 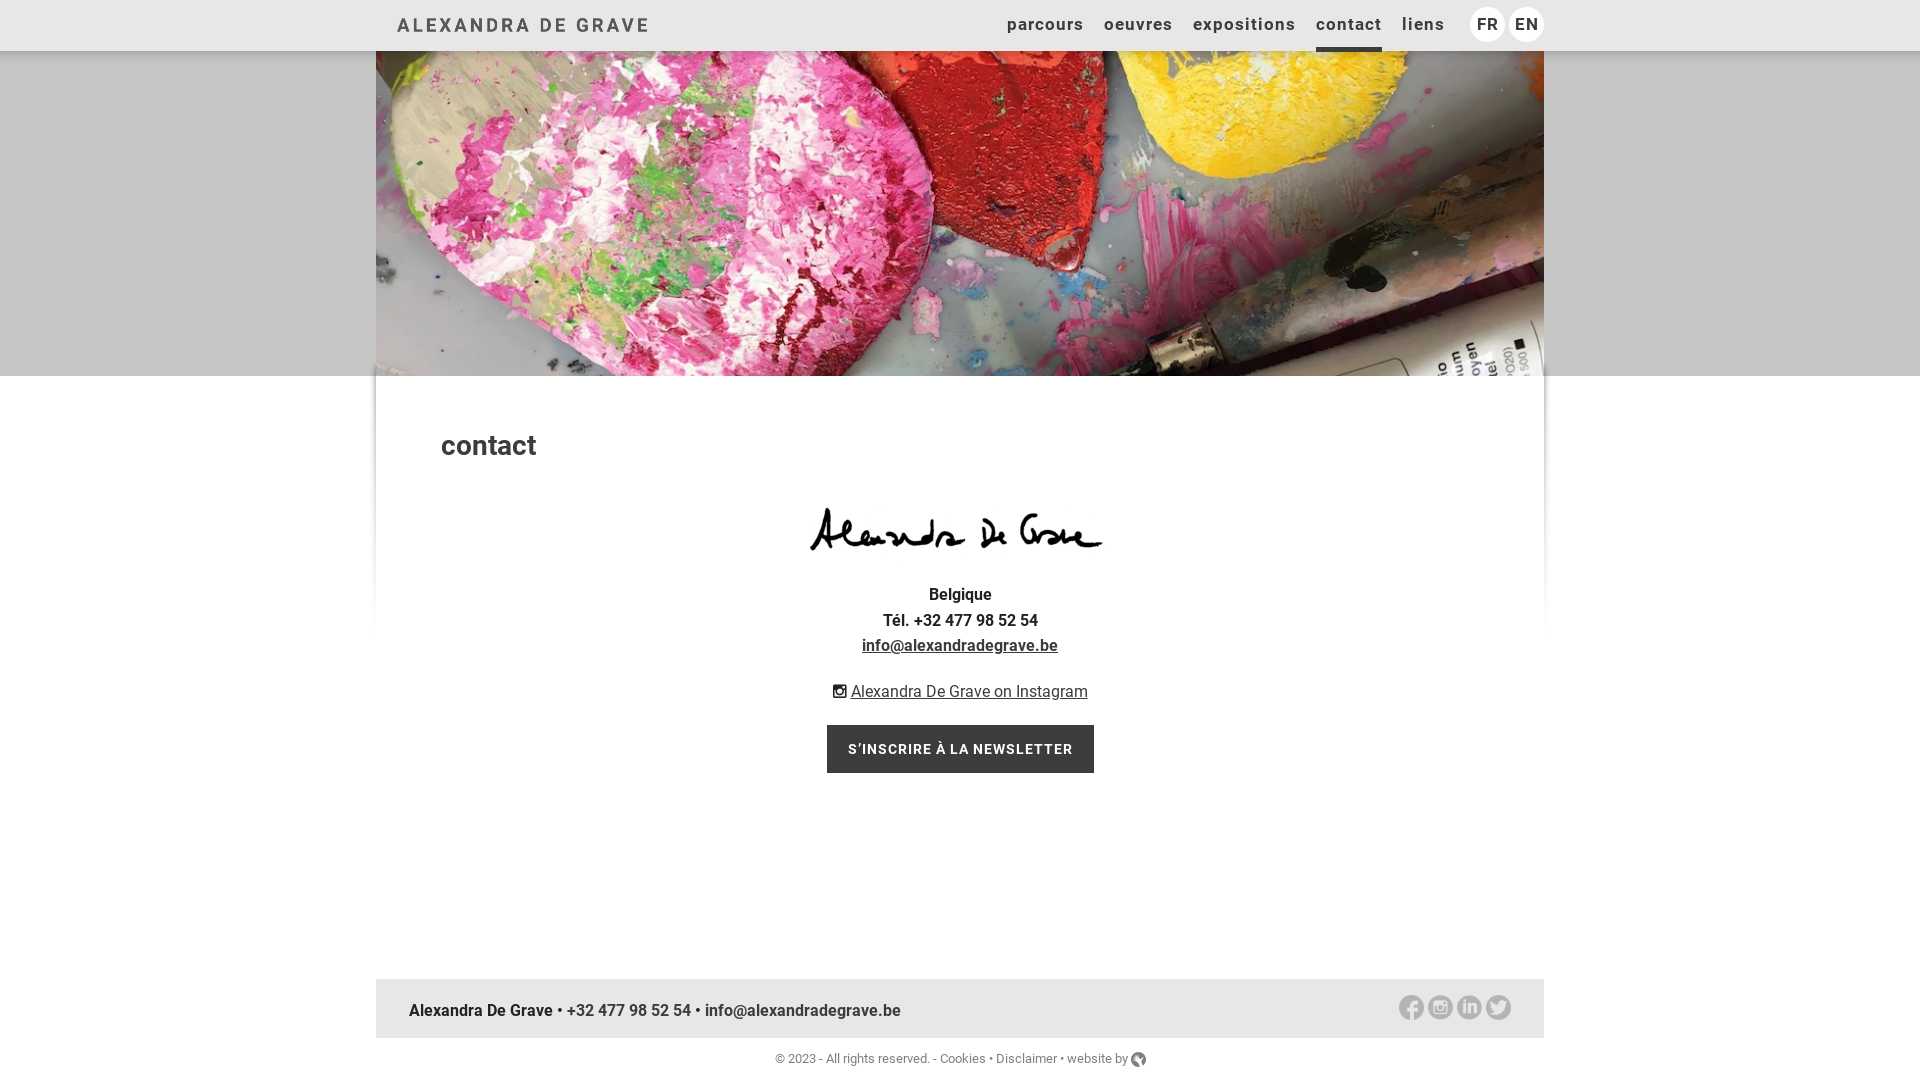 I want to click on Disclaimer, so click(x=1026, y=1058).